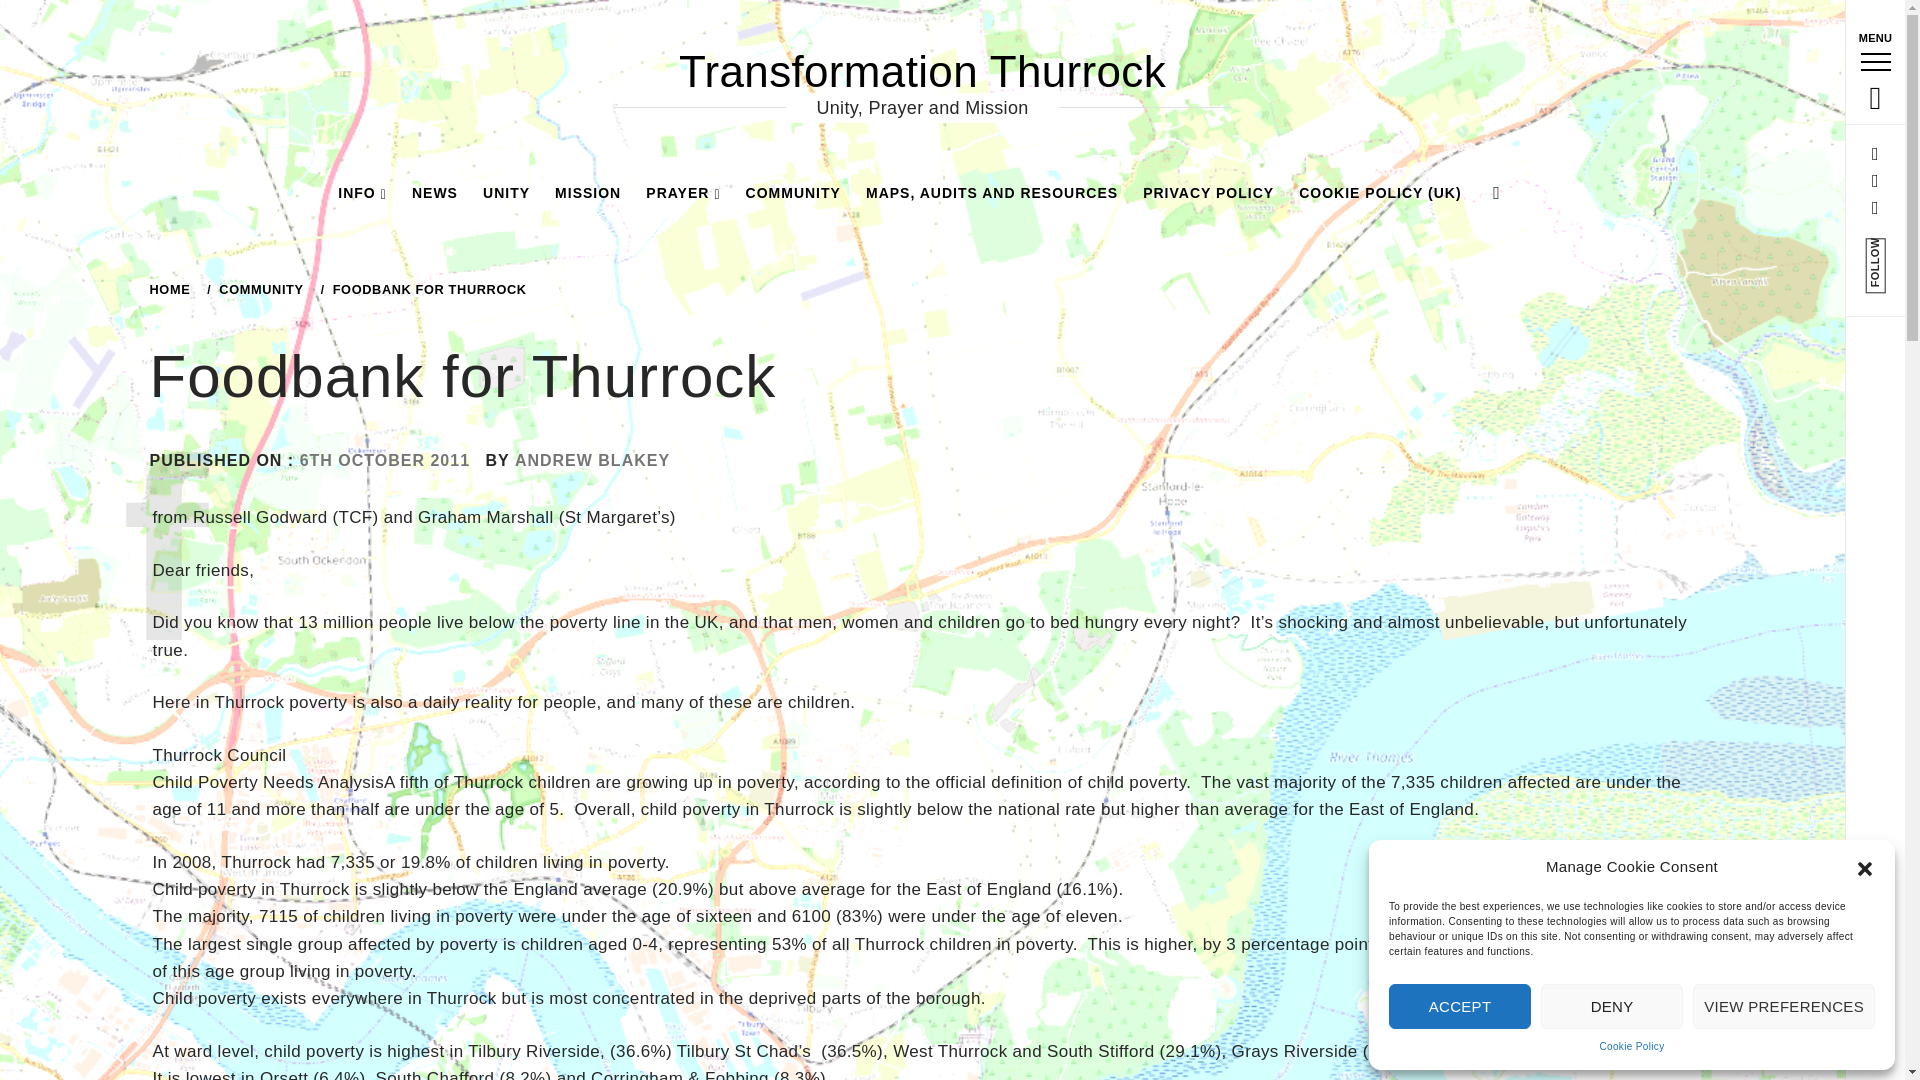  I want to click on Search, so click(852, 50).